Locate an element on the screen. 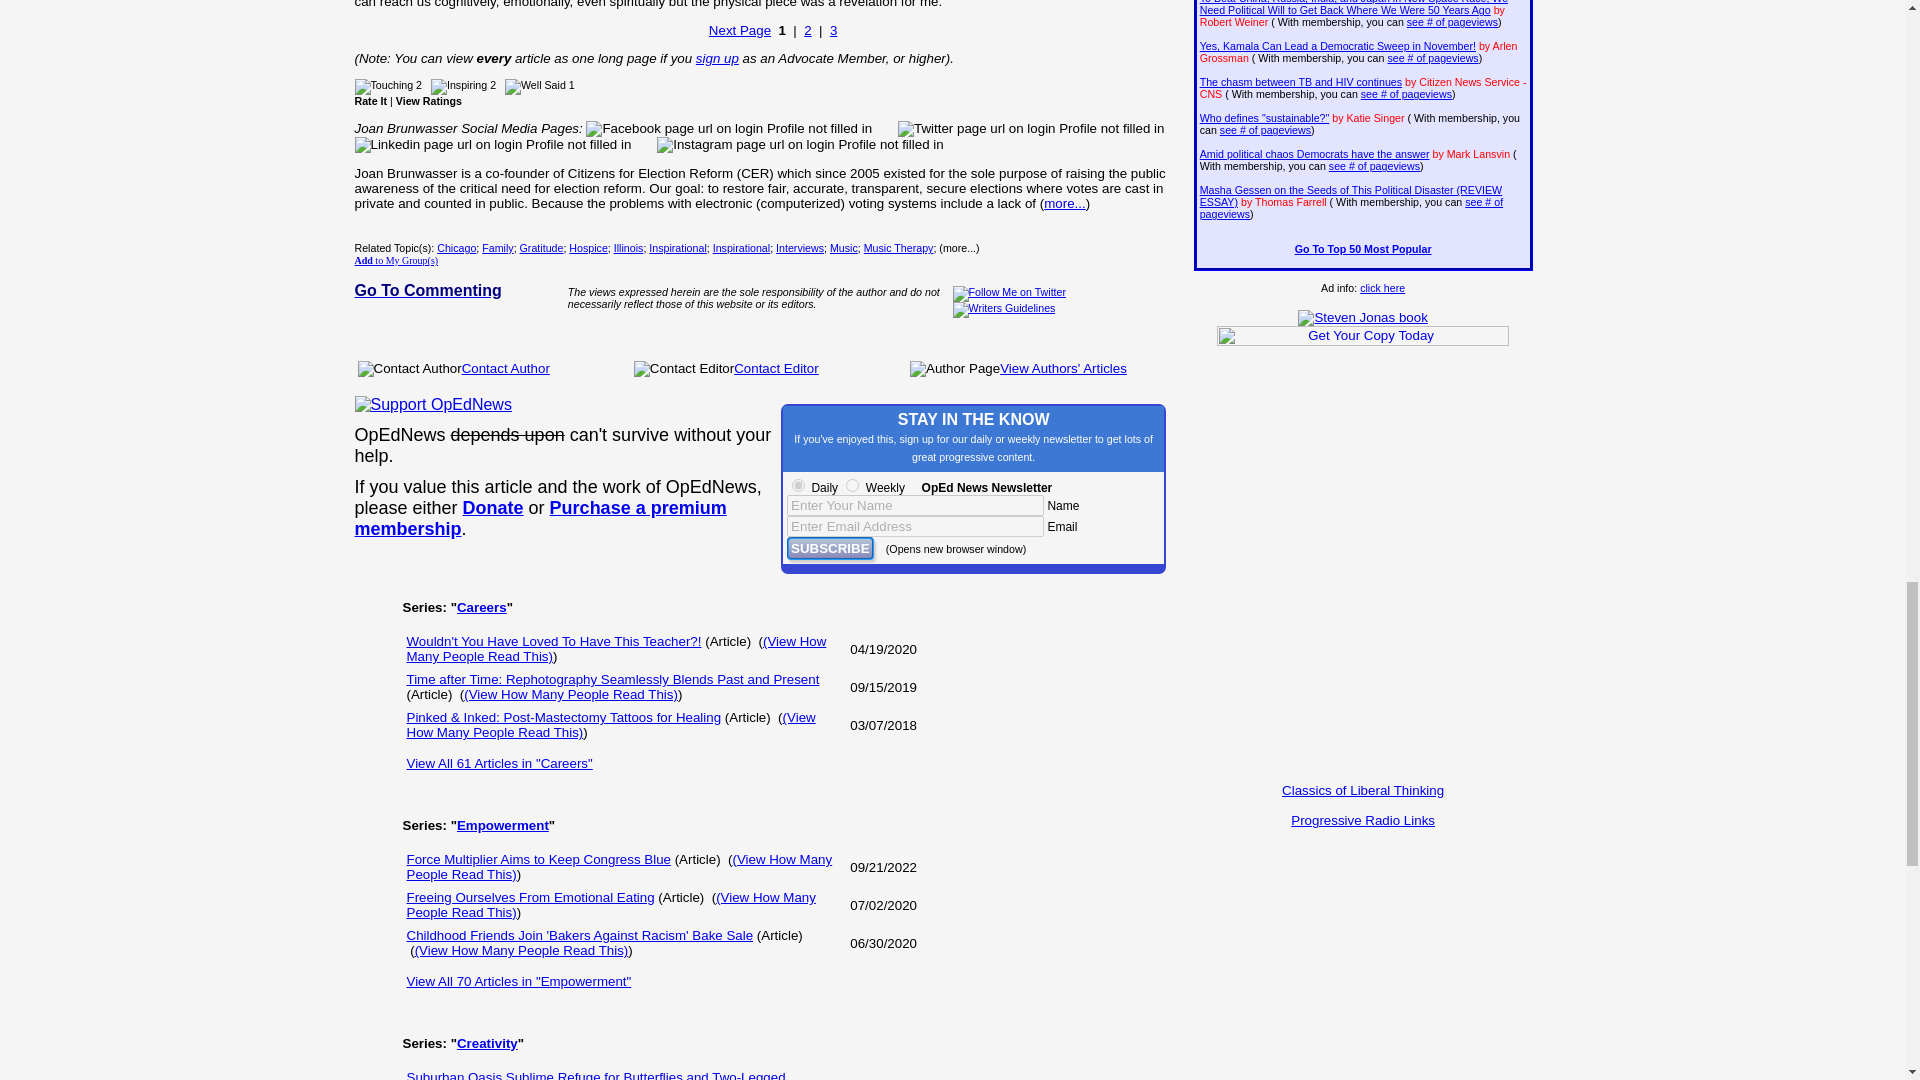 Image resolution: width=1920 pixels, height=1080 pixels. Daily is located at coordinates (798, 486).